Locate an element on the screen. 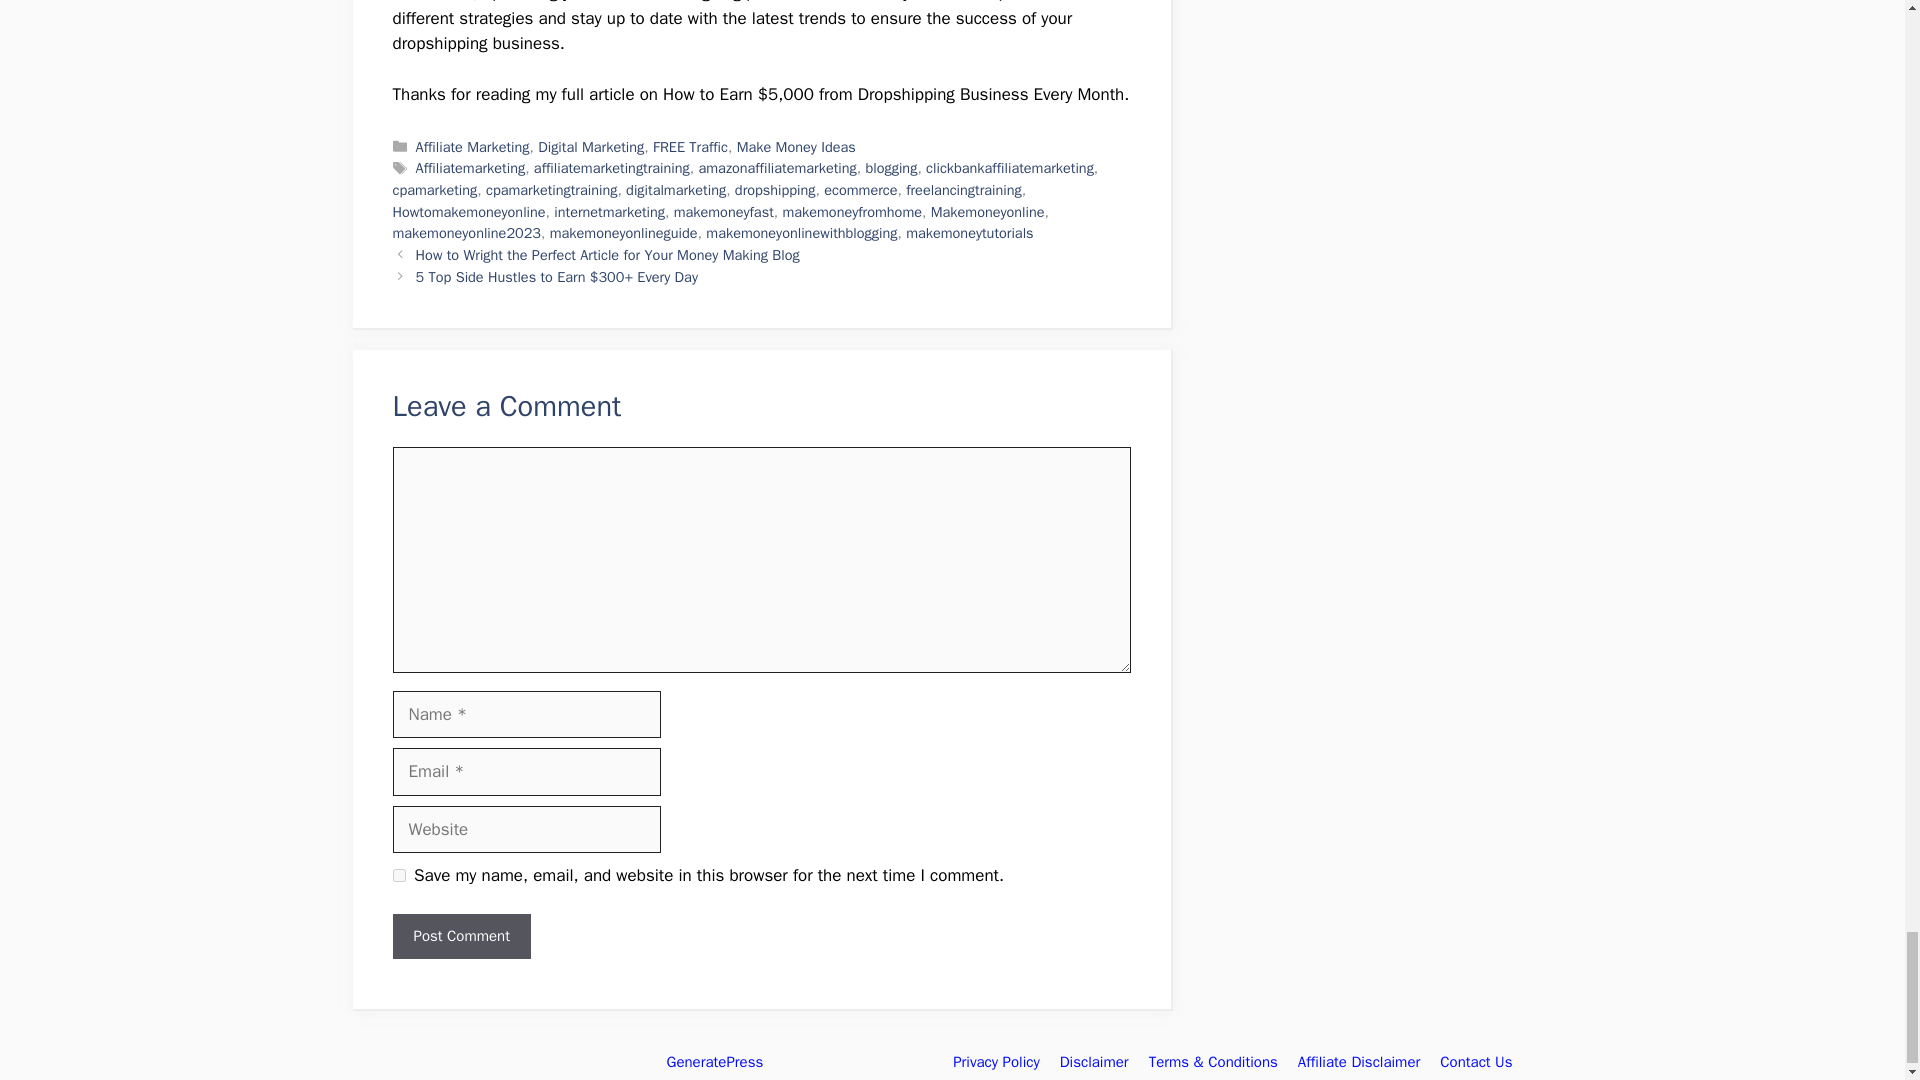  Affiliate Marketing is located at coordinates (472, 146).